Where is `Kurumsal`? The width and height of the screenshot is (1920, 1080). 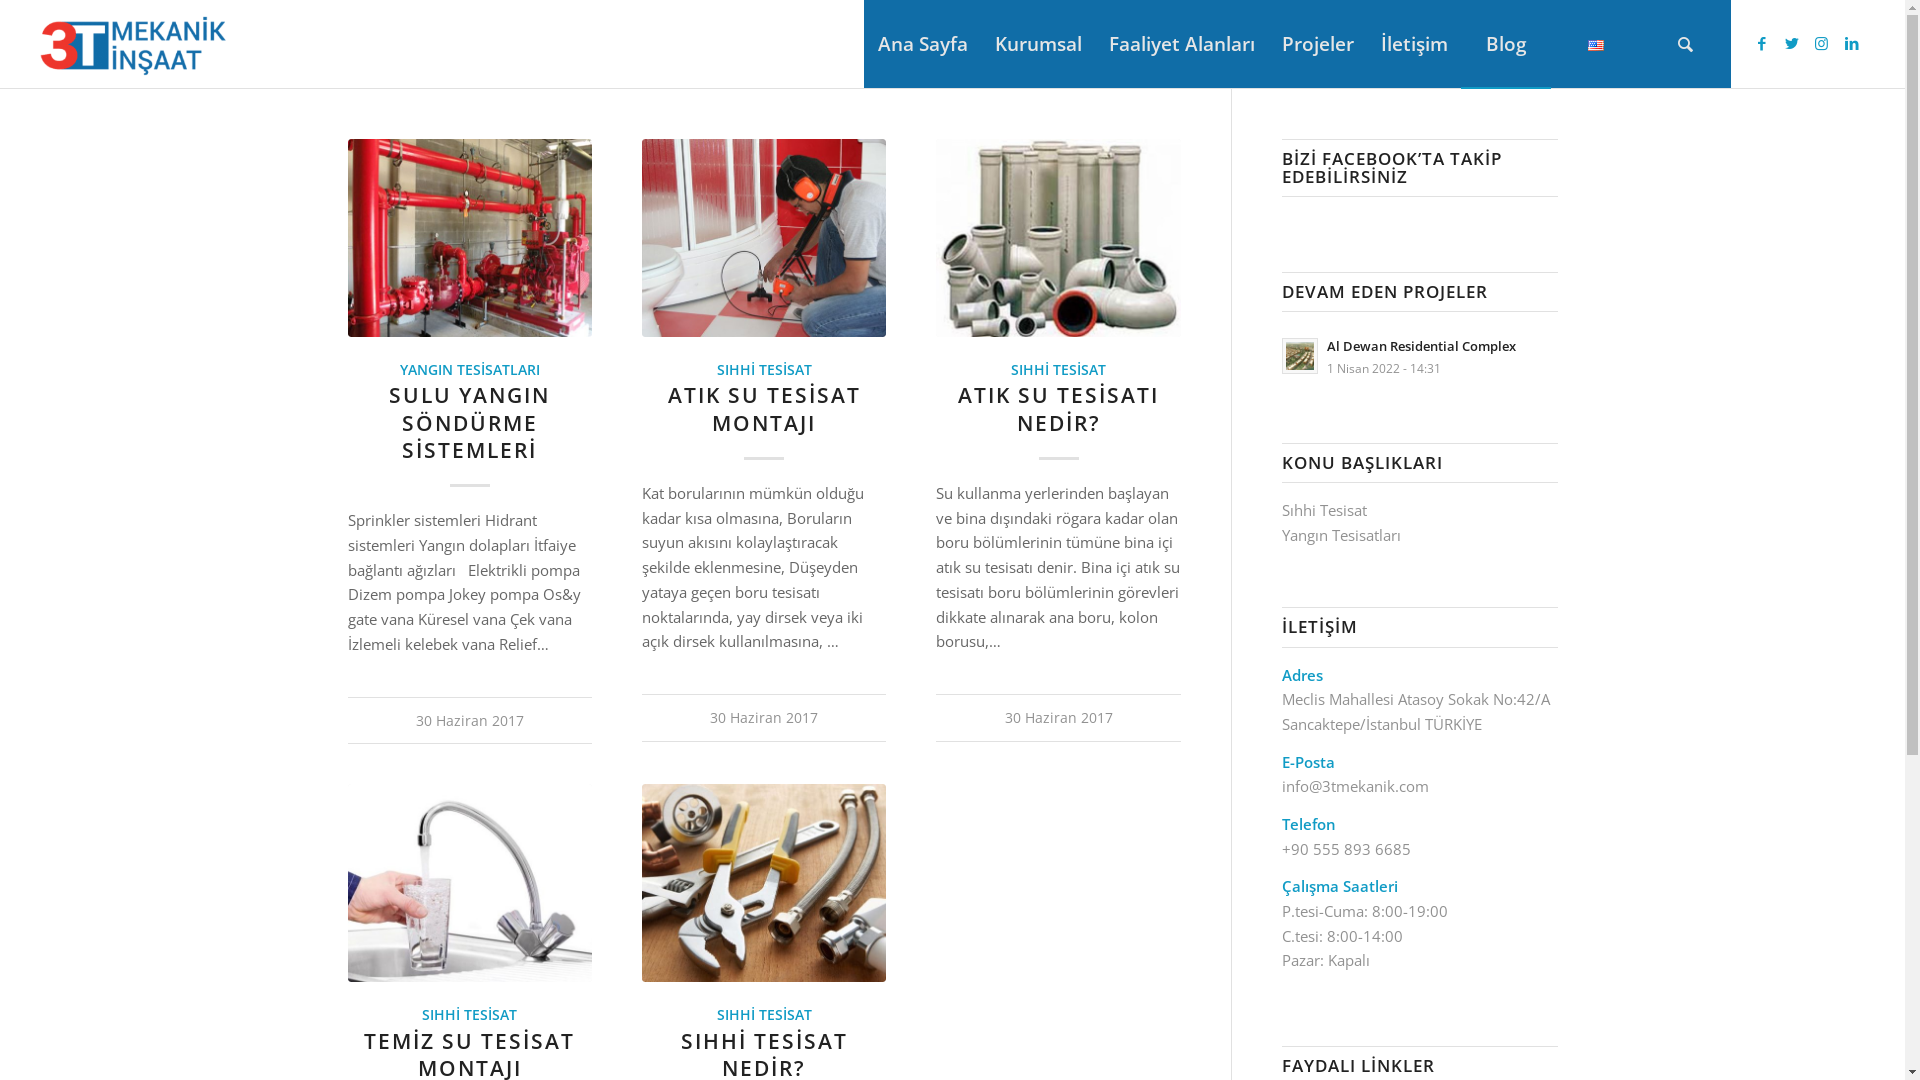 Kurumsal is located at coordinates (1038, 44).